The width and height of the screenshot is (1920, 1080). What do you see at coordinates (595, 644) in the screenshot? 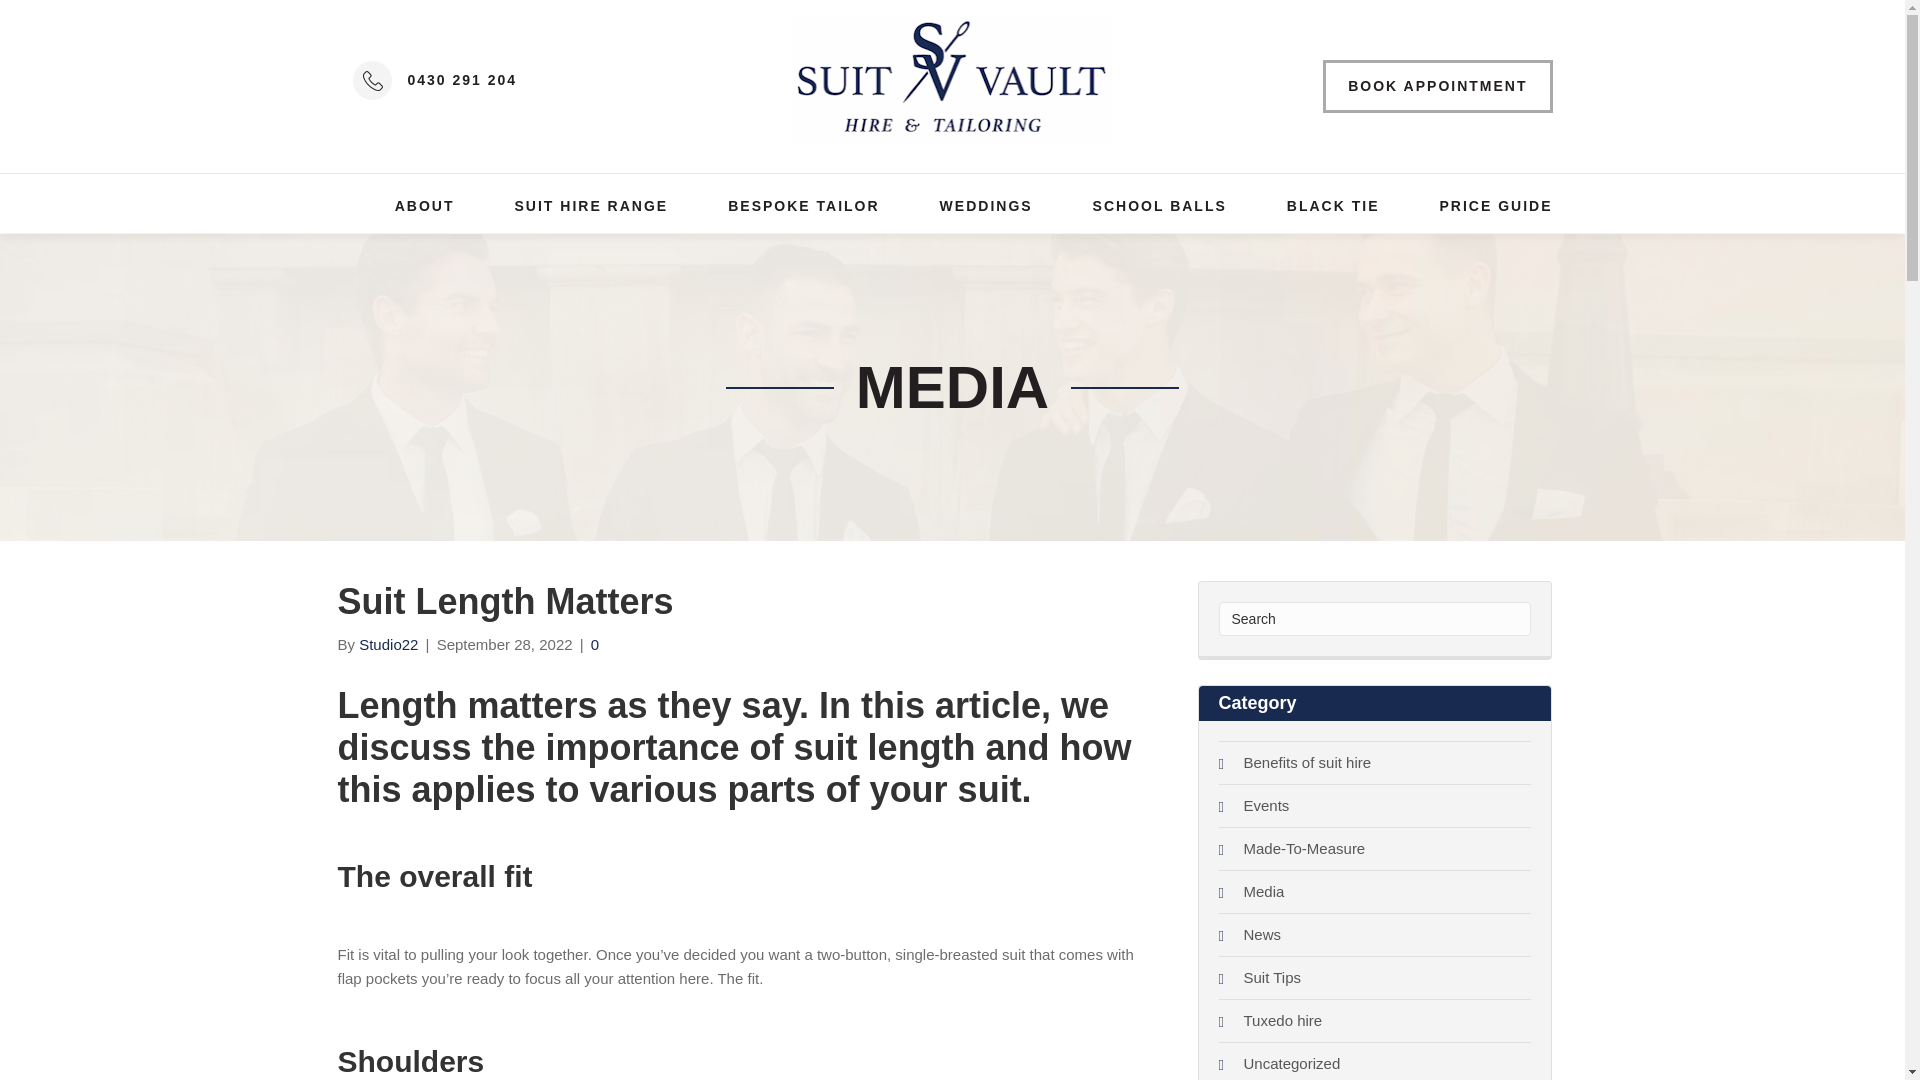
I see `0` at bounding box center [595, 644].